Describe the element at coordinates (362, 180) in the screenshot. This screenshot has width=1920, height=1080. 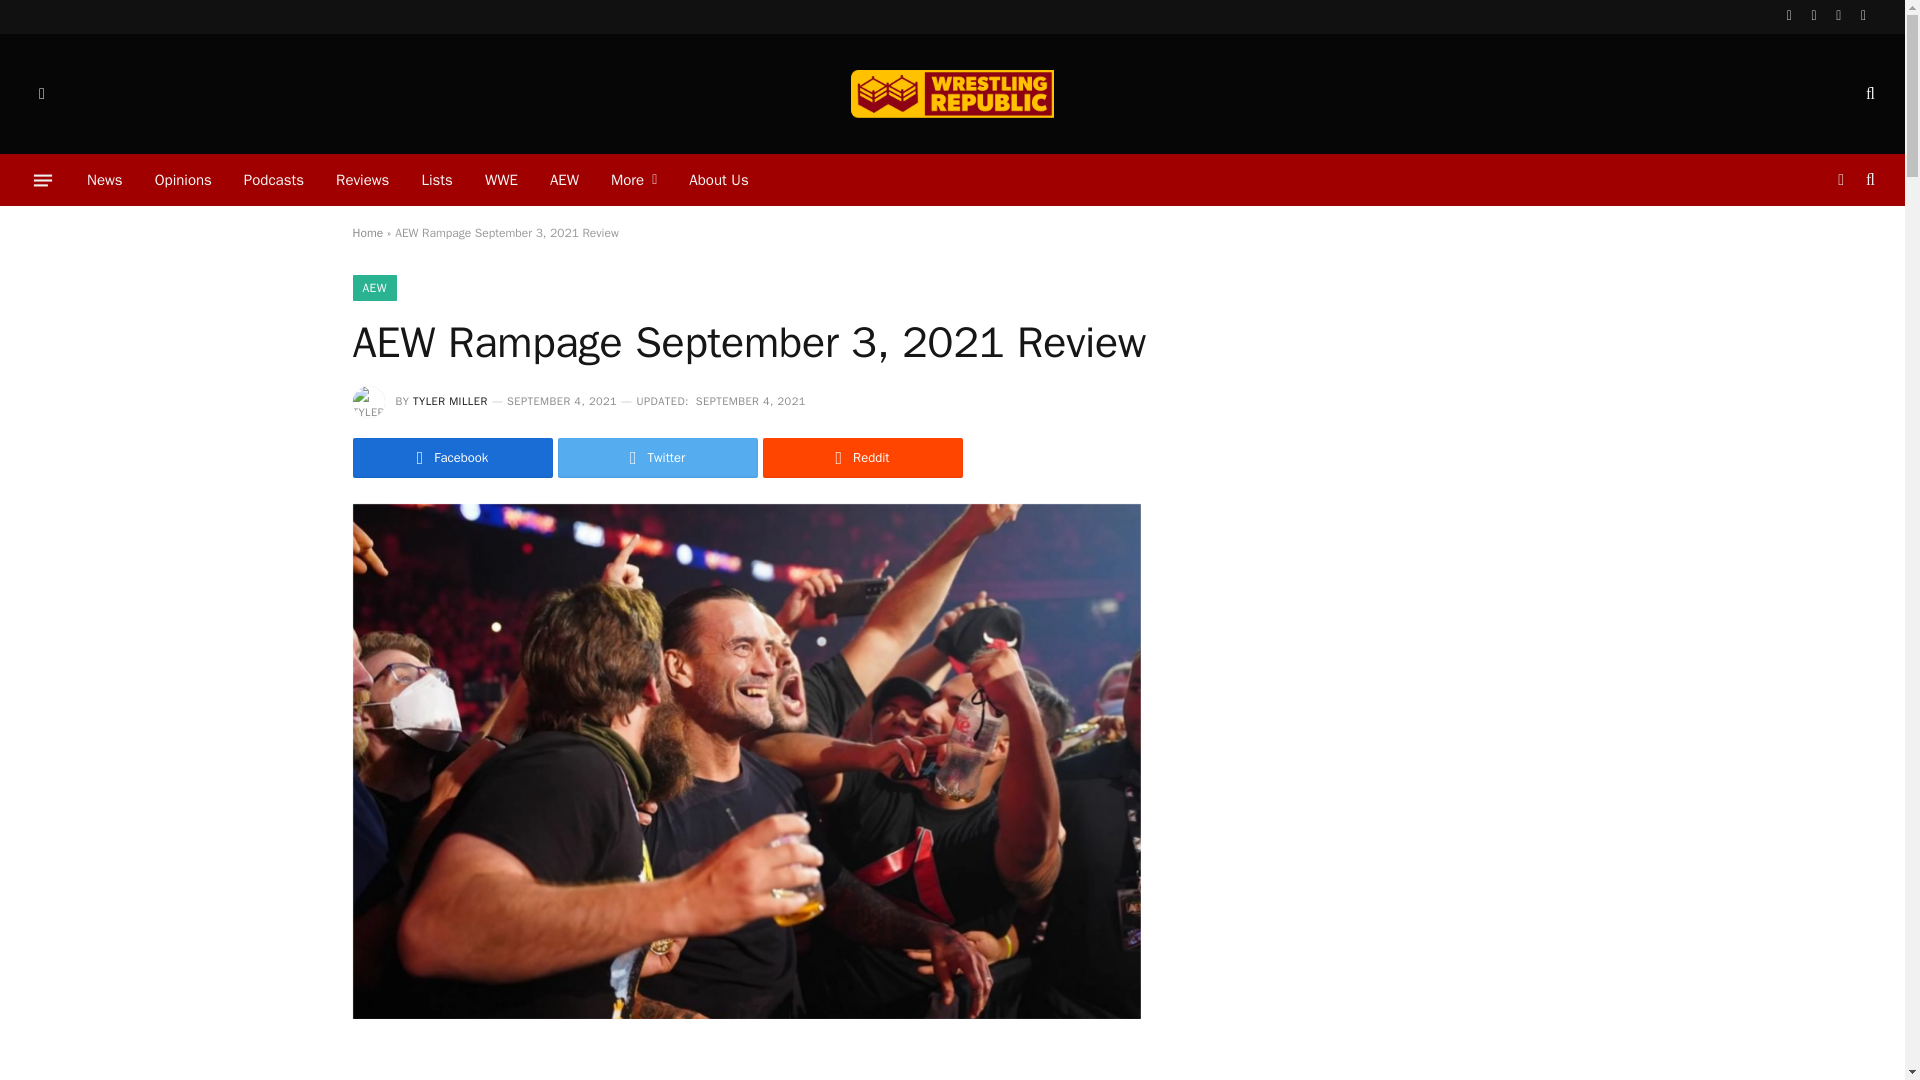
I see `Reviews` at that location.